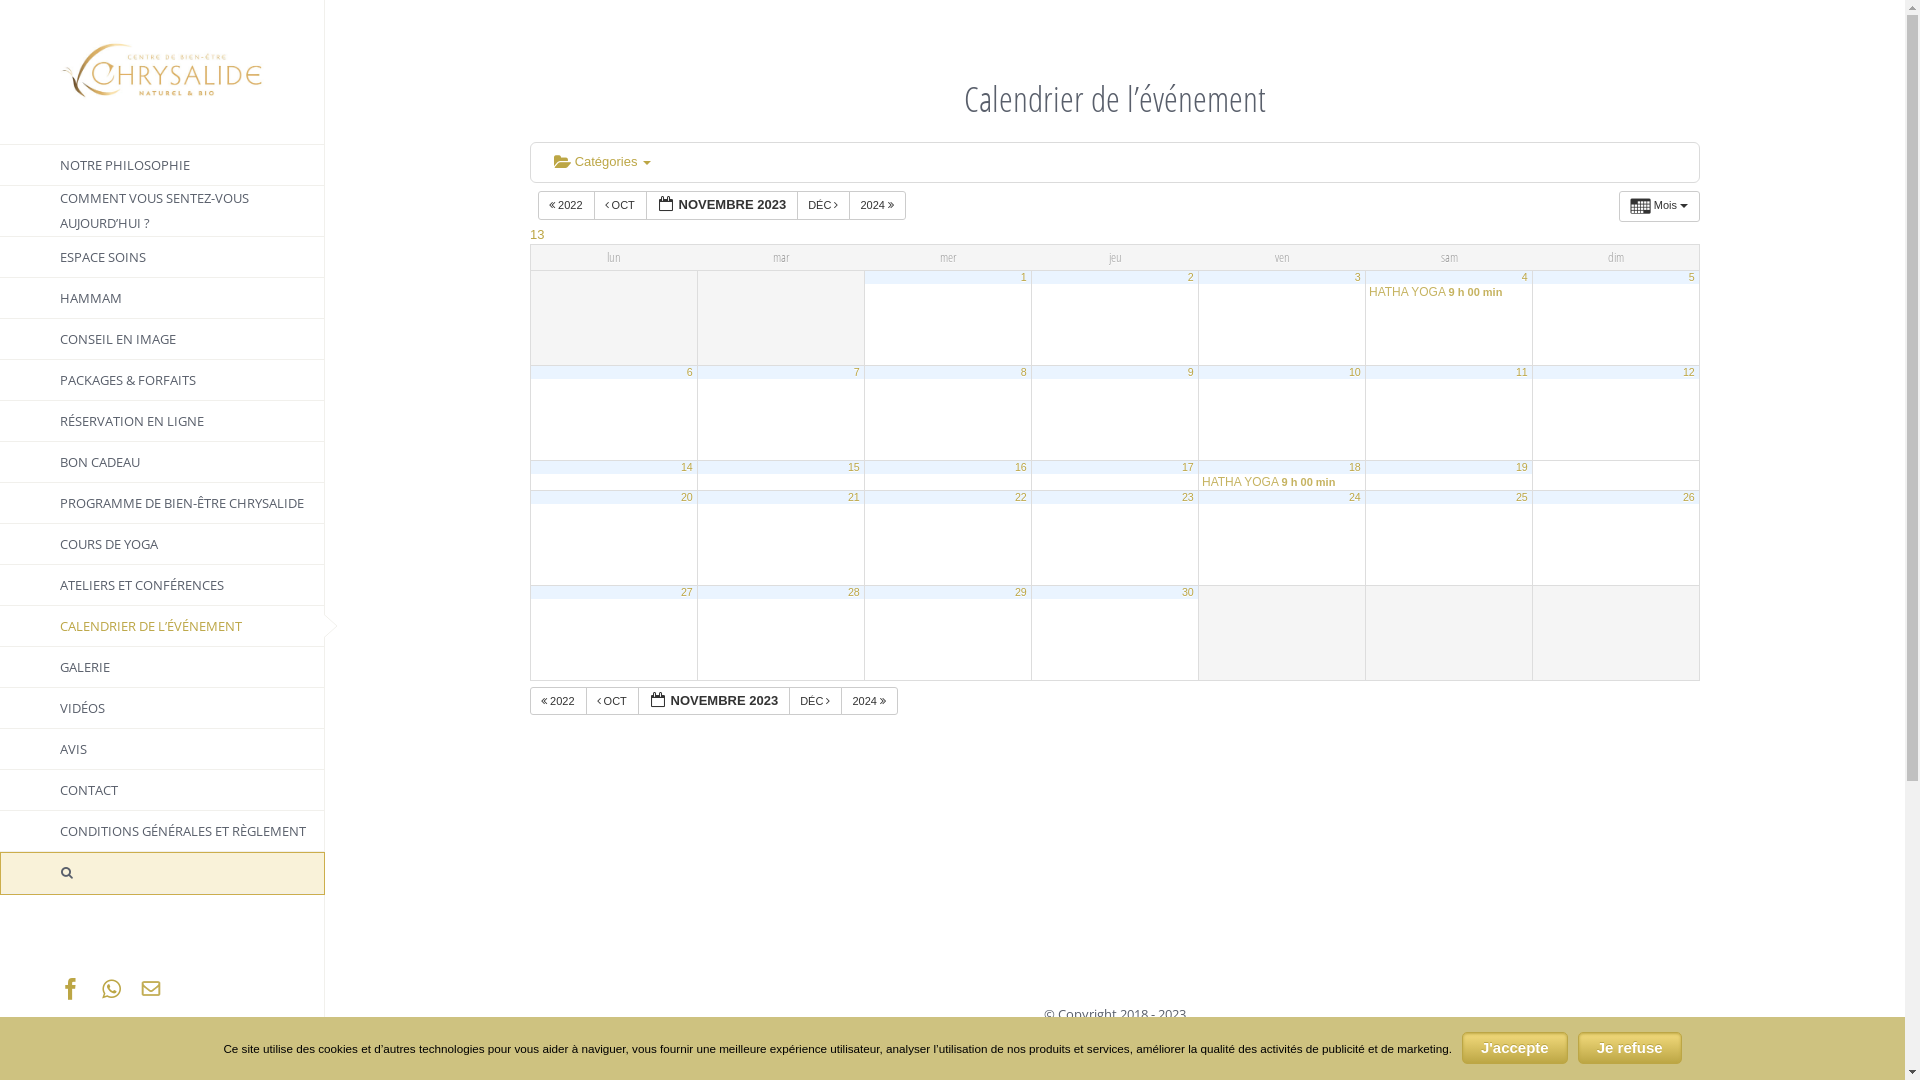  Describe the element at coordinates (612, 700) in the screenshot. I see `OCT` at that location.